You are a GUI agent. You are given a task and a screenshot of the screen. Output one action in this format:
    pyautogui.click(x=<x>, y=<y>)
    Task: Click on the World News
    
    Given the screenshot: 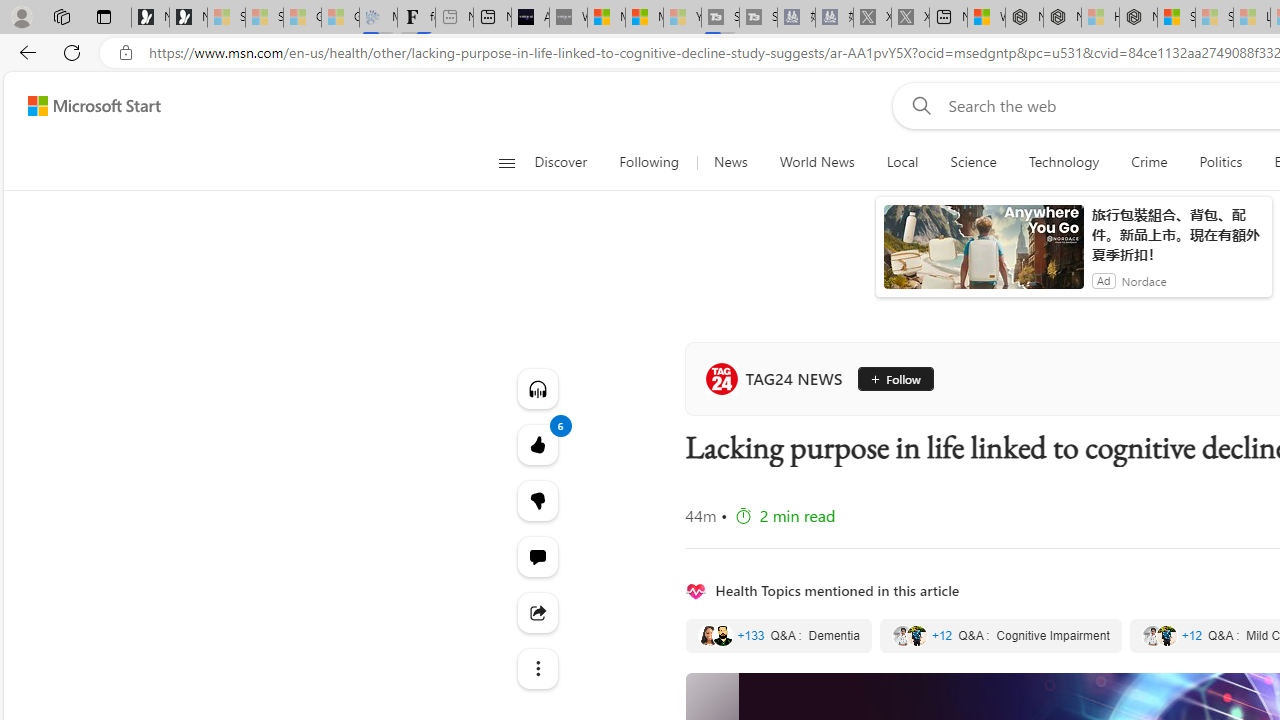 What is the action you would take?
    pyautogui.click(x=817, y=162)
    